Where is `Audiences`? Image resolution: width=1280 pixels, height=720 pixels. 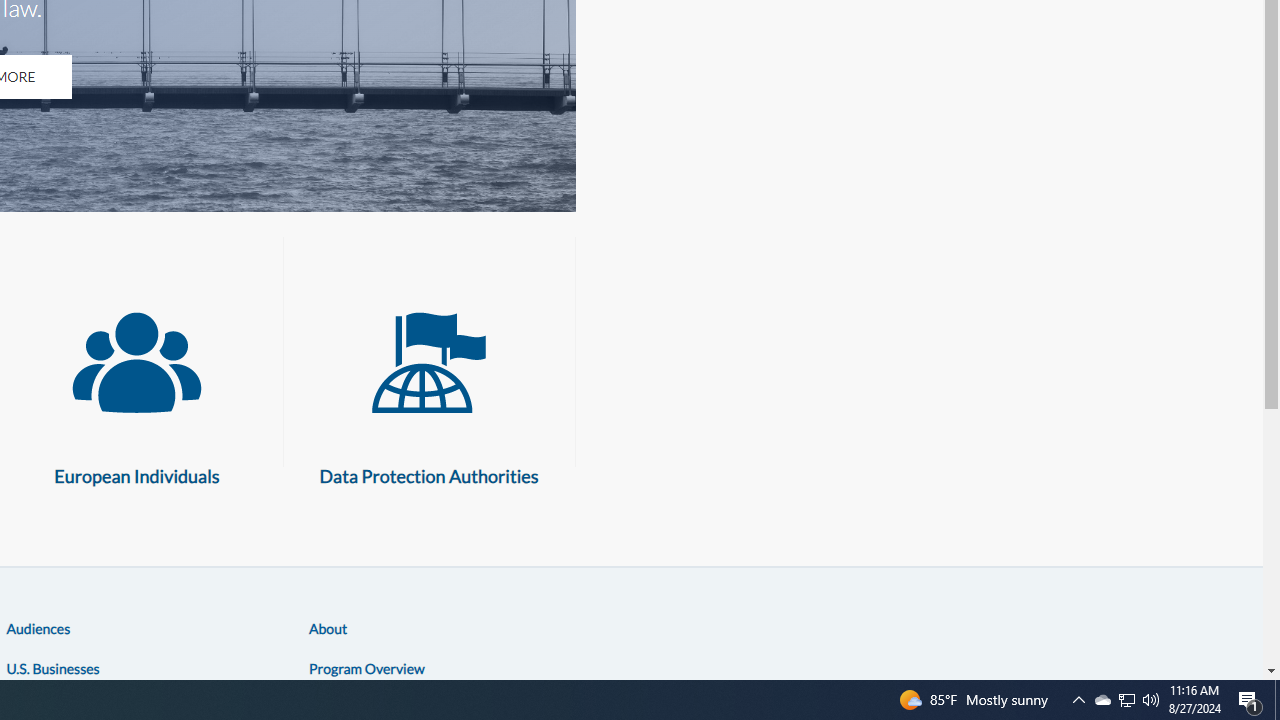
Audiences is located at coordinates (38, 628).